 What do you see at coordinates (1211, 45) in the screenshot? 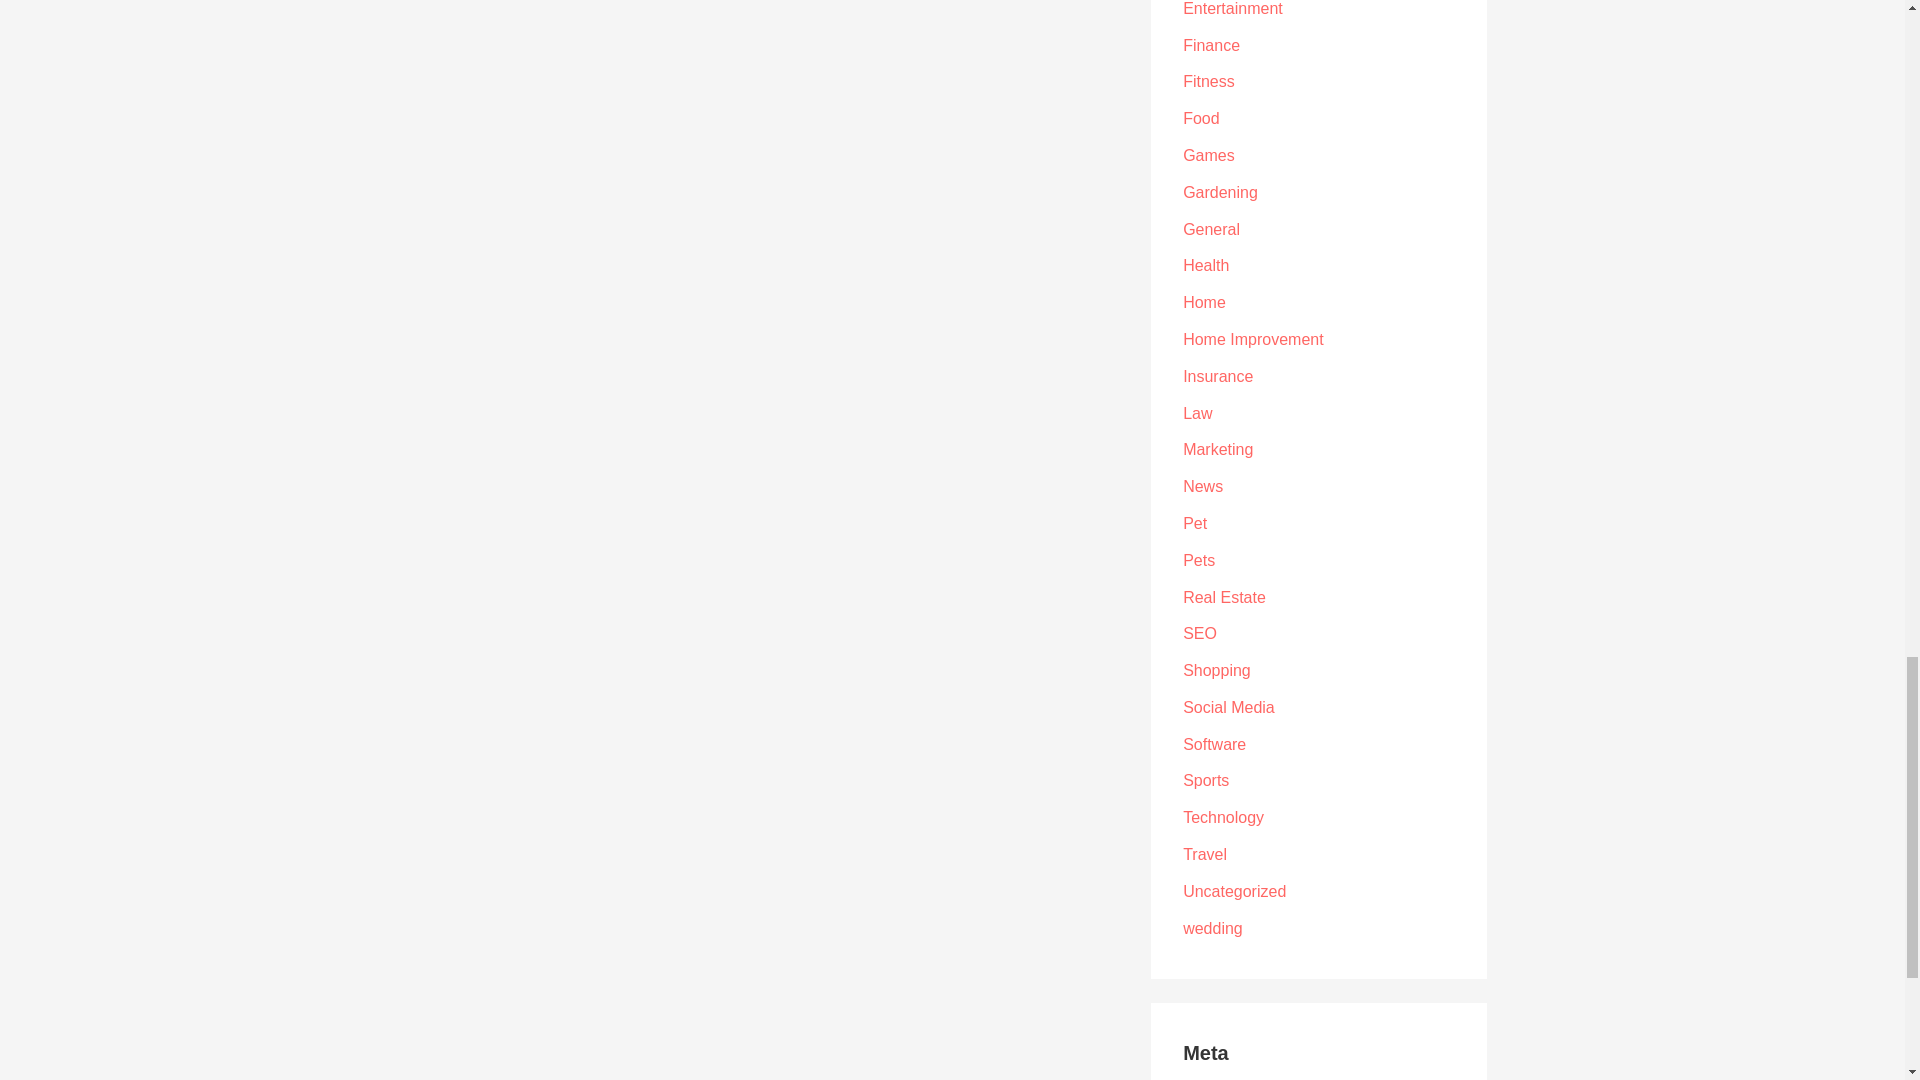
I see `Finance` at bounding box center [1211, 45].